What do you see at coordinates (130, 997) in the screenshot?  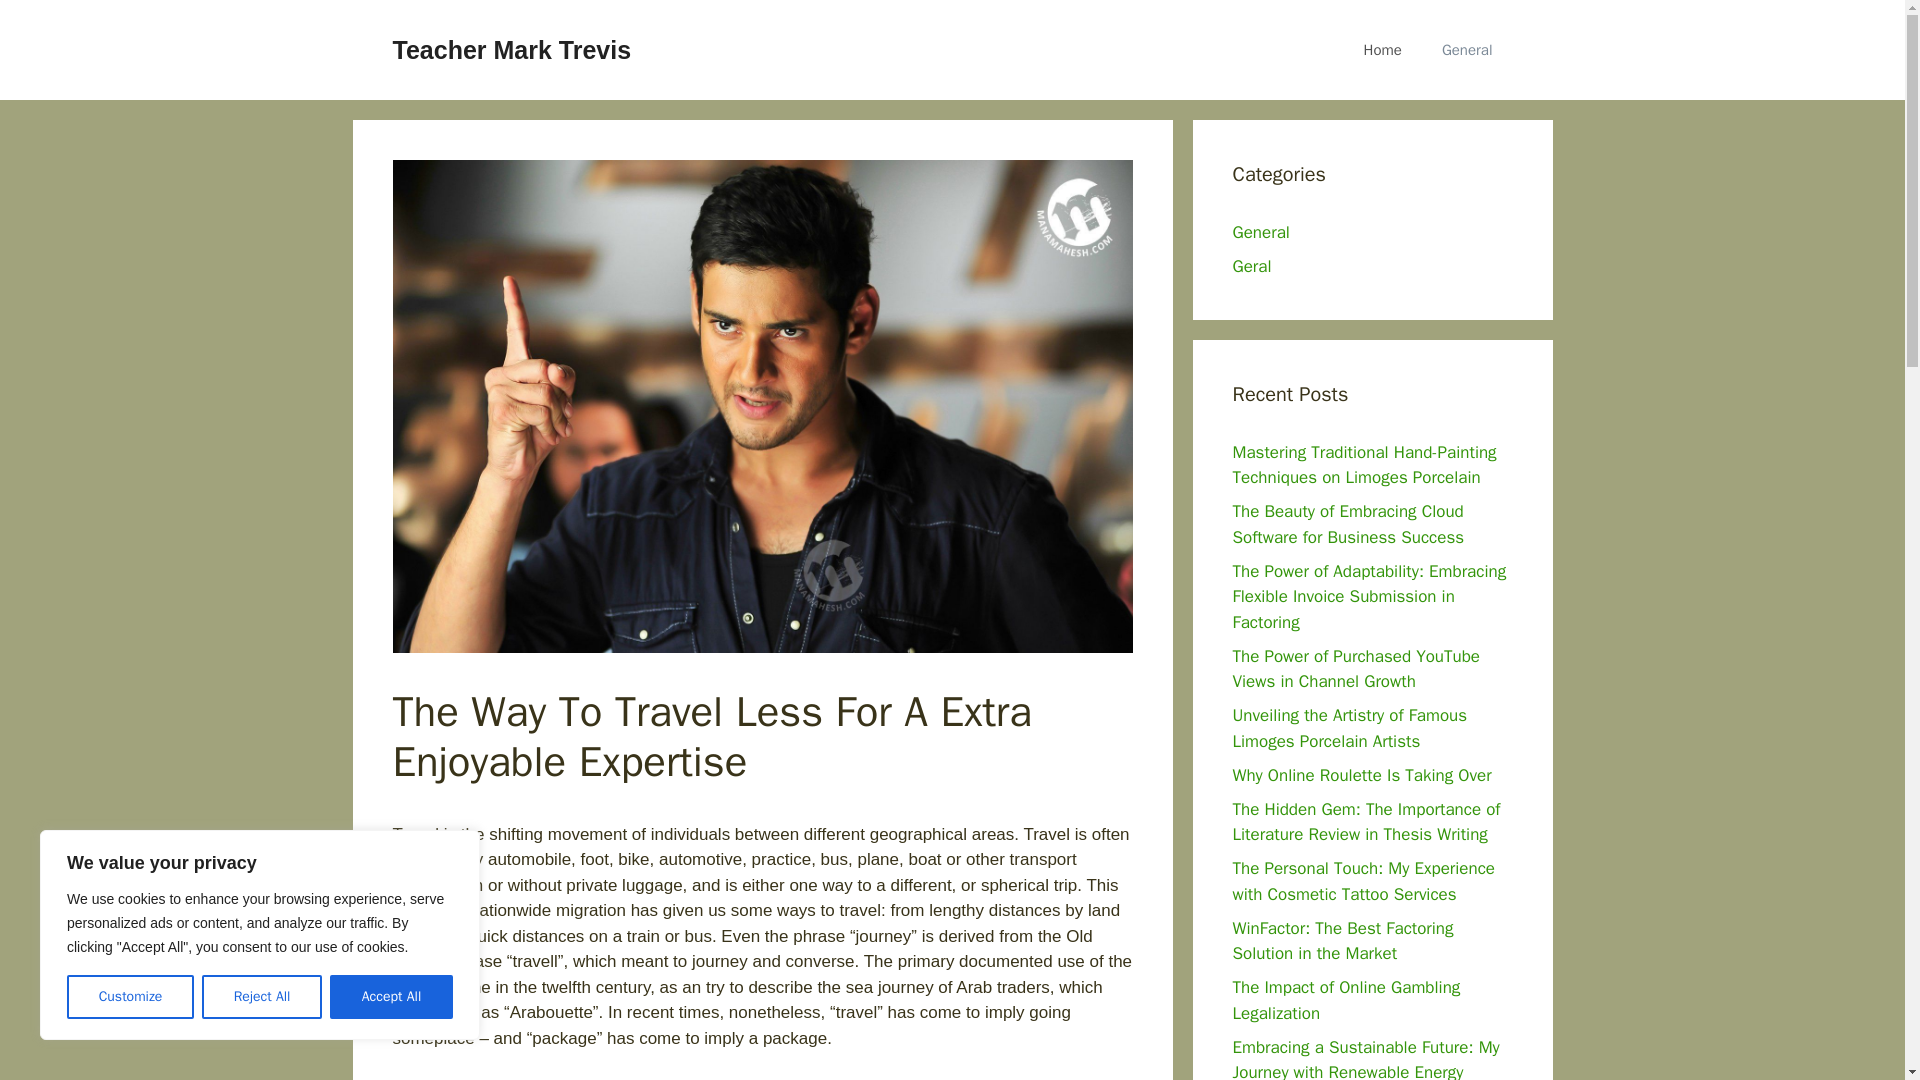 I see `Customize` at bounding box center [130, 997].